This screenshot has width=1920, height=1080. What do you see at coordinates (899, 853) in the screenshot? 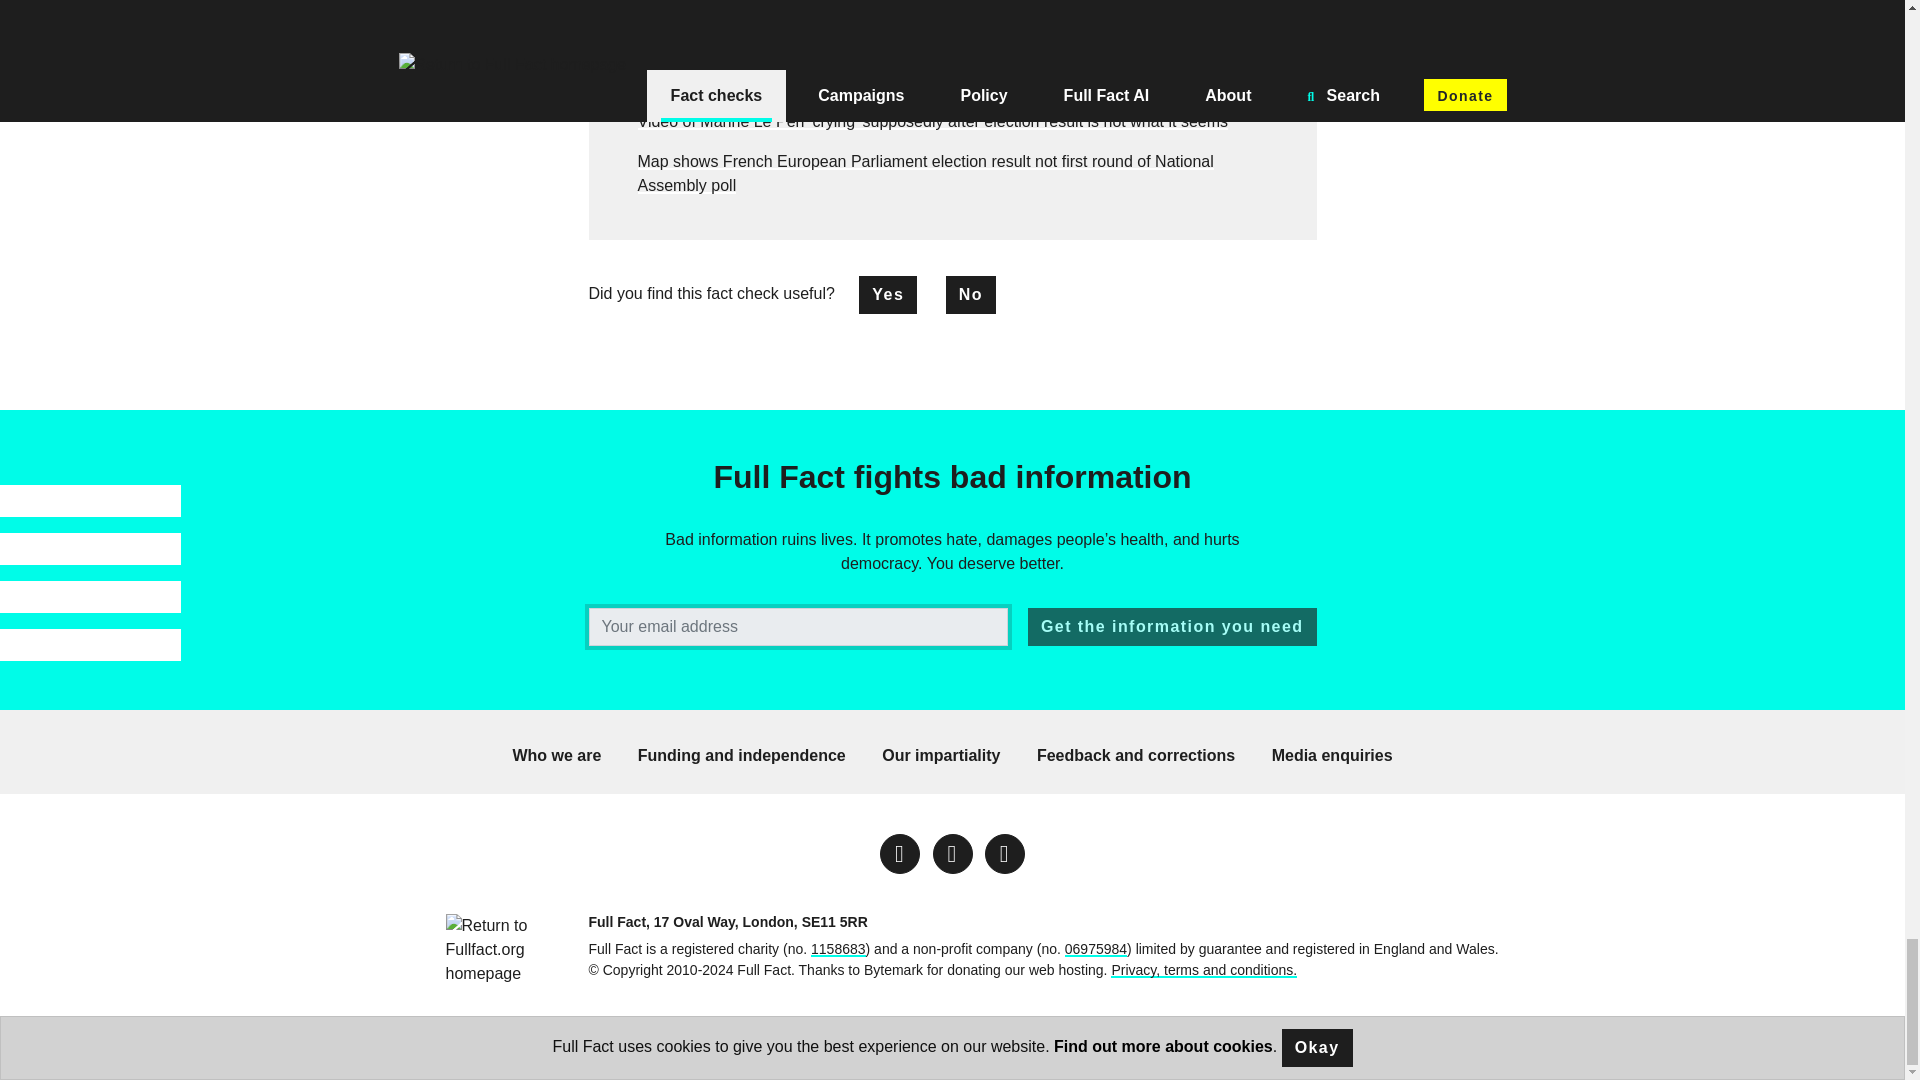
I see `Link opens in a new window` at bounding box center [899, 853].